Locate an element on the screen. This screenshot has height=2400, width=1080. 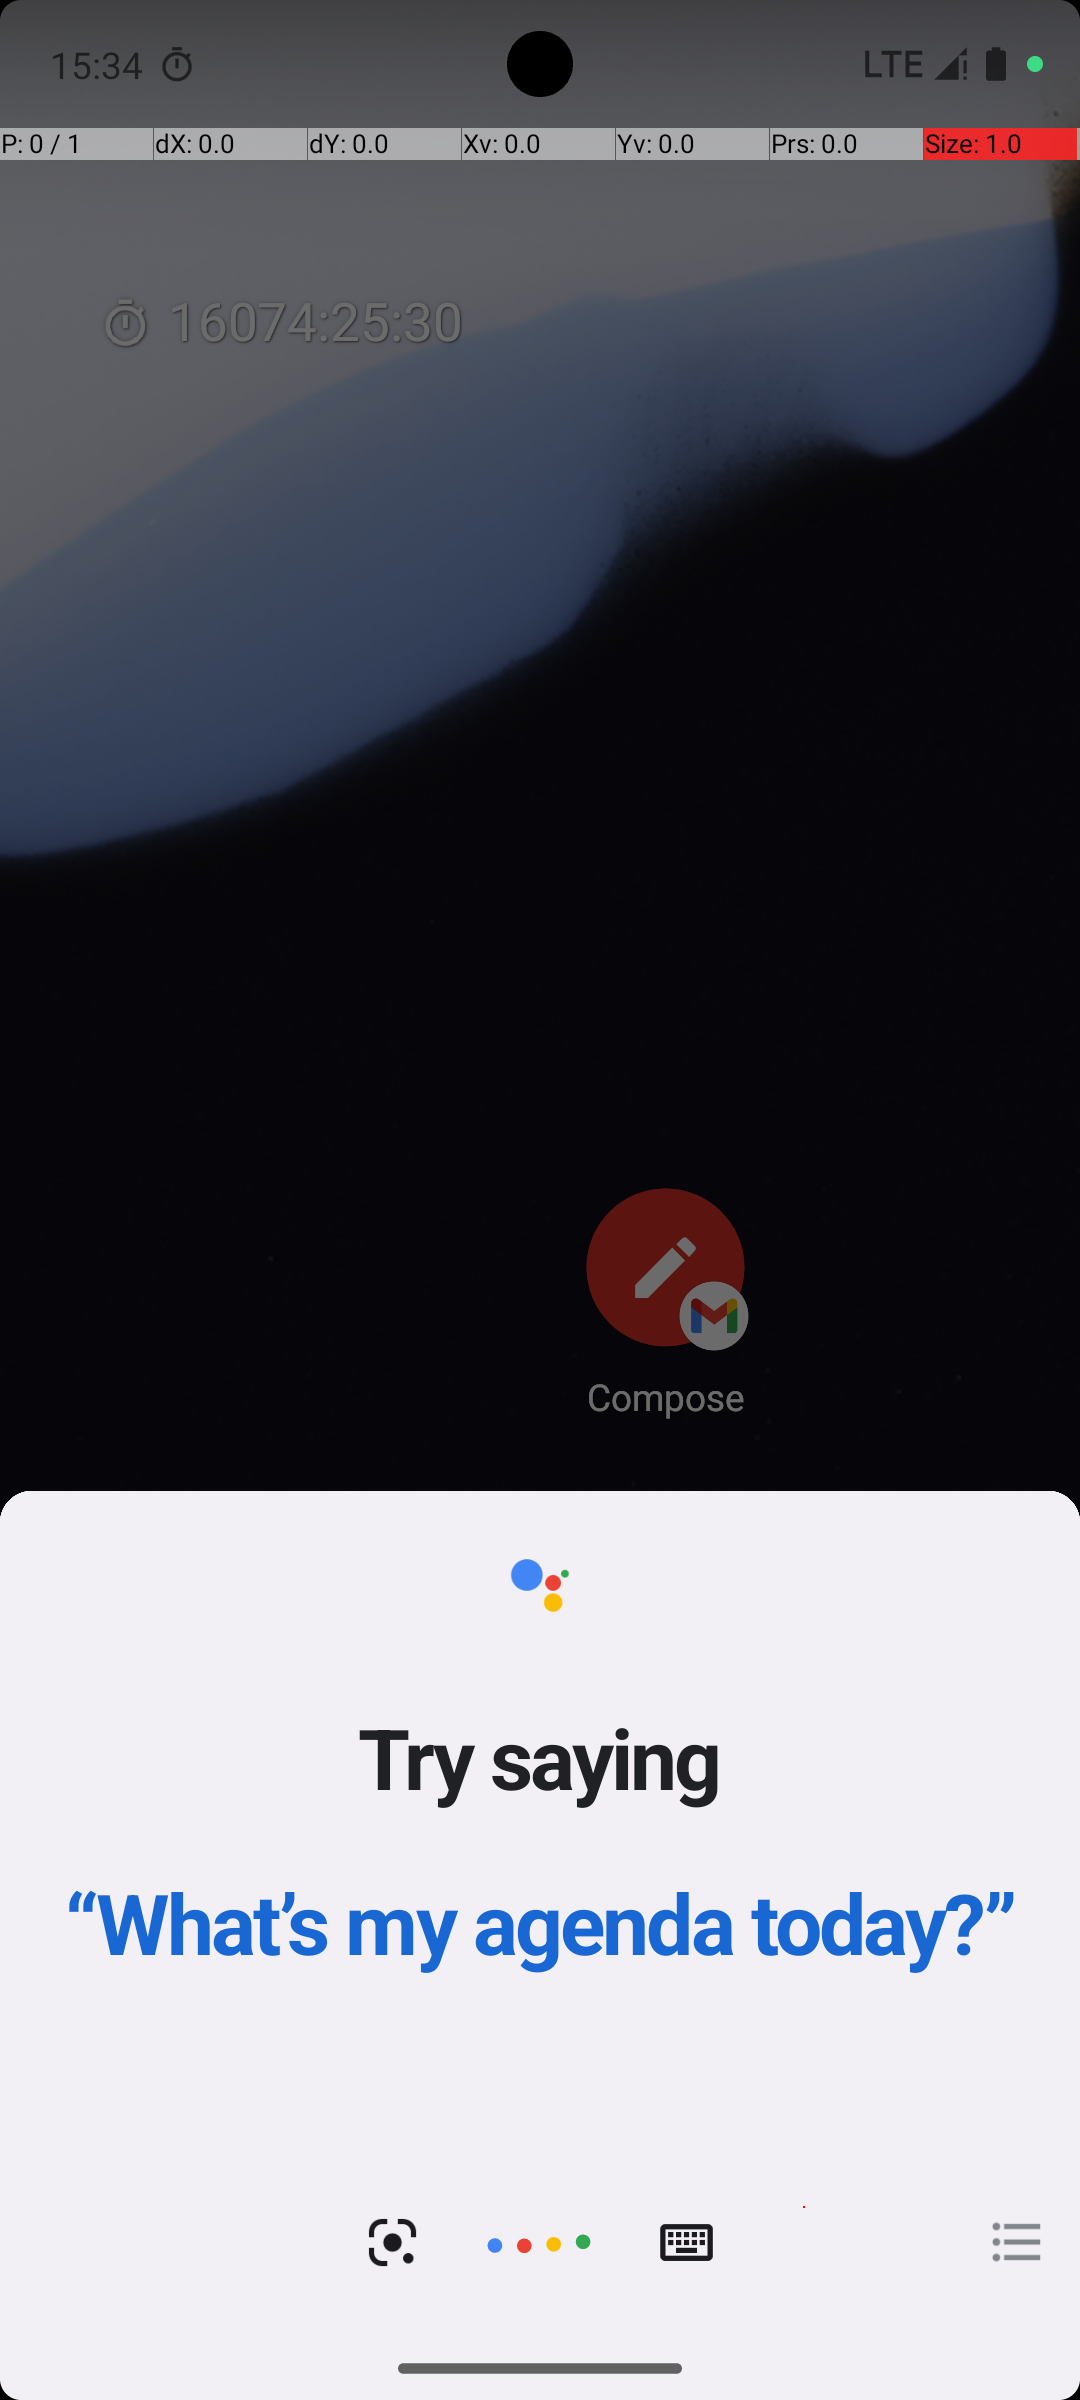
“What’s my agenda today?” is located at coordinates (540, 1922).